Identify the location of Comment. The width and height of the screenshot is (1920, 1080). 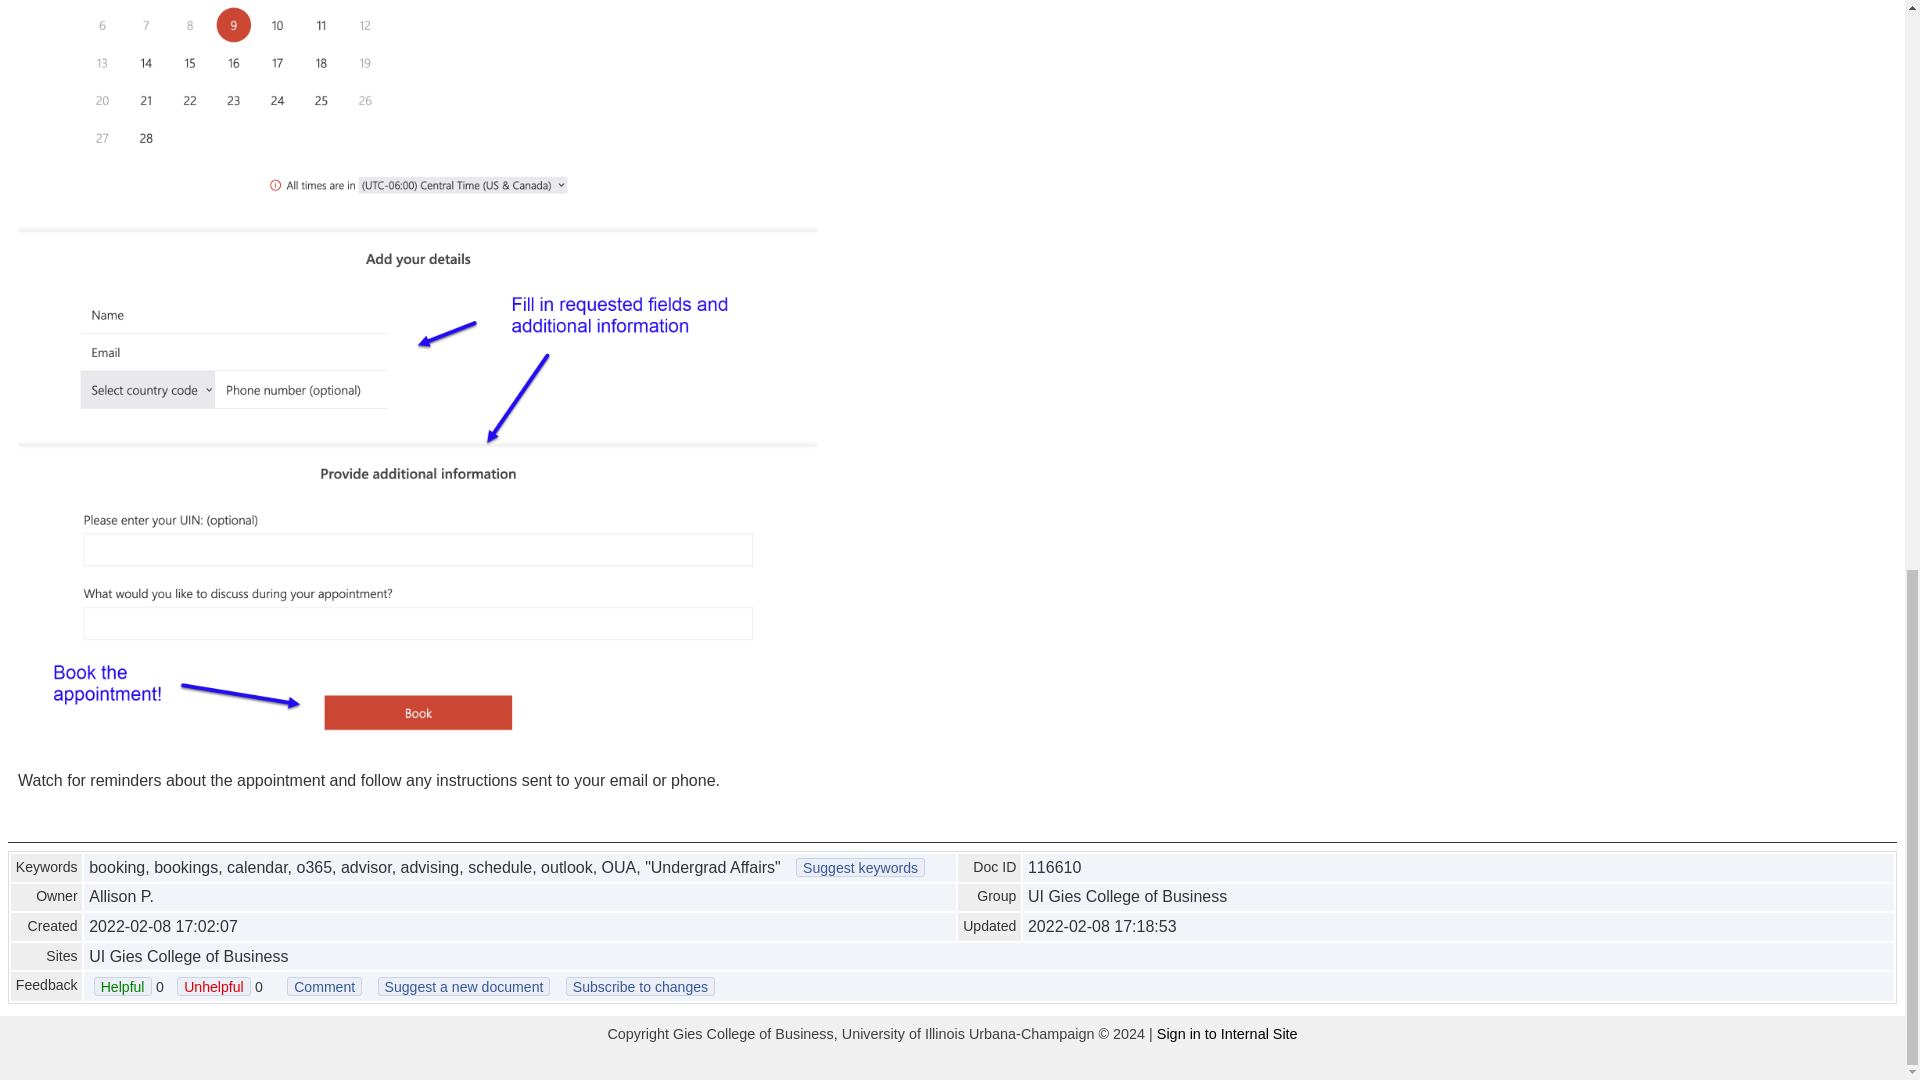
(324, 986).